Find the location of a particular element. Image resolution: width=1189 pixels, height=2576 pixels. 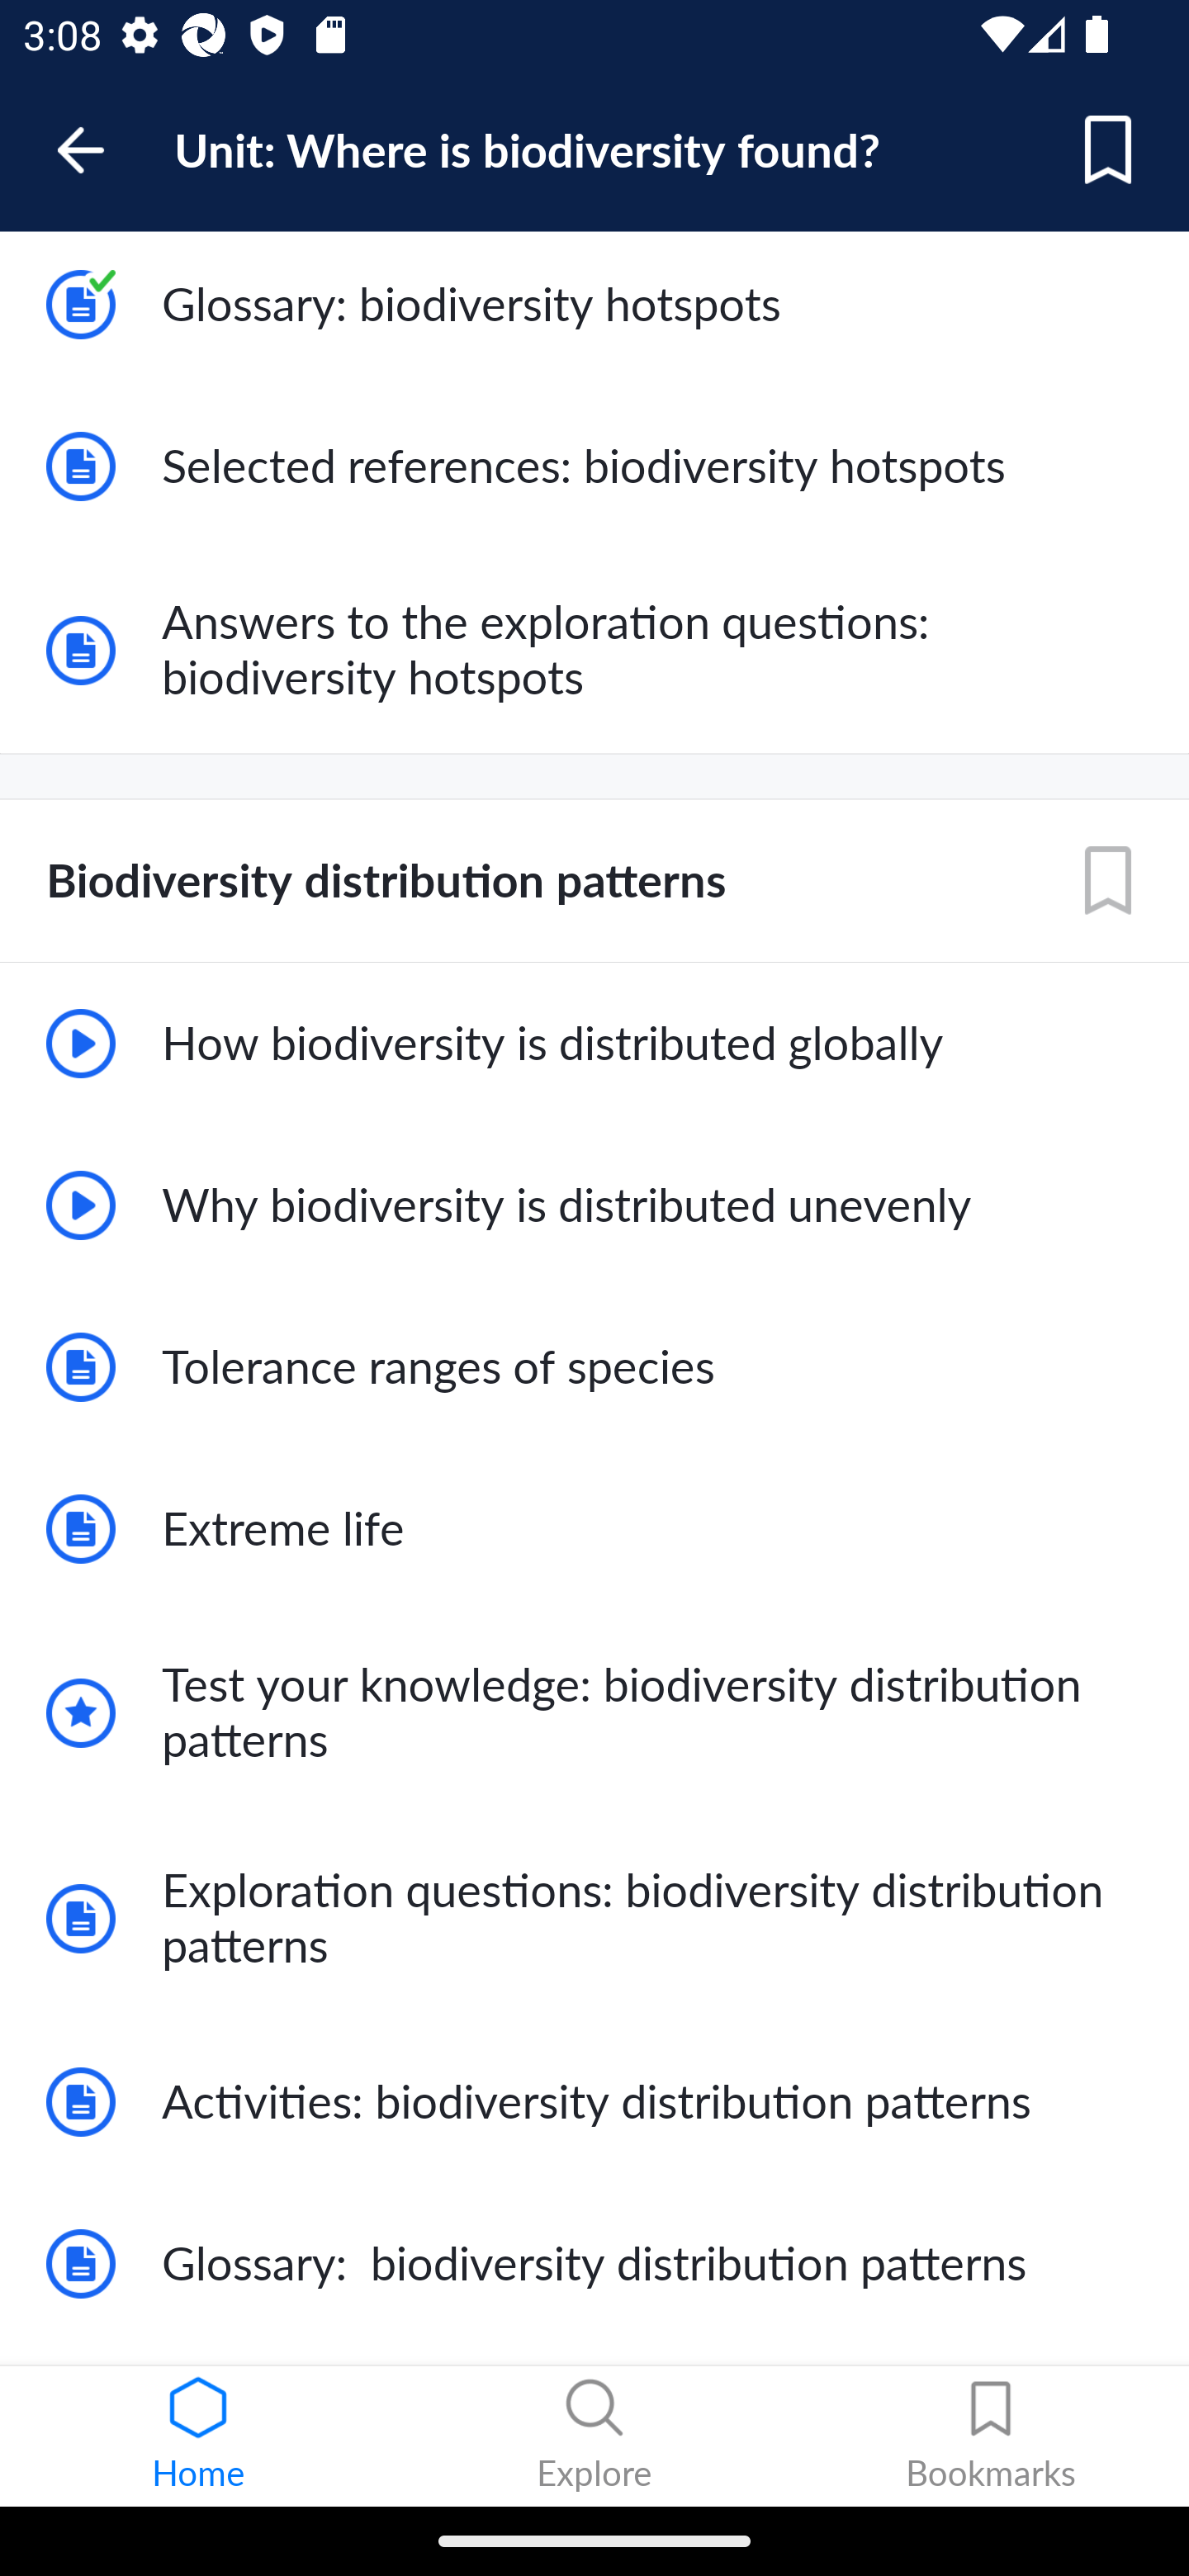

Extreme life is located at coordinates (594, 1529).